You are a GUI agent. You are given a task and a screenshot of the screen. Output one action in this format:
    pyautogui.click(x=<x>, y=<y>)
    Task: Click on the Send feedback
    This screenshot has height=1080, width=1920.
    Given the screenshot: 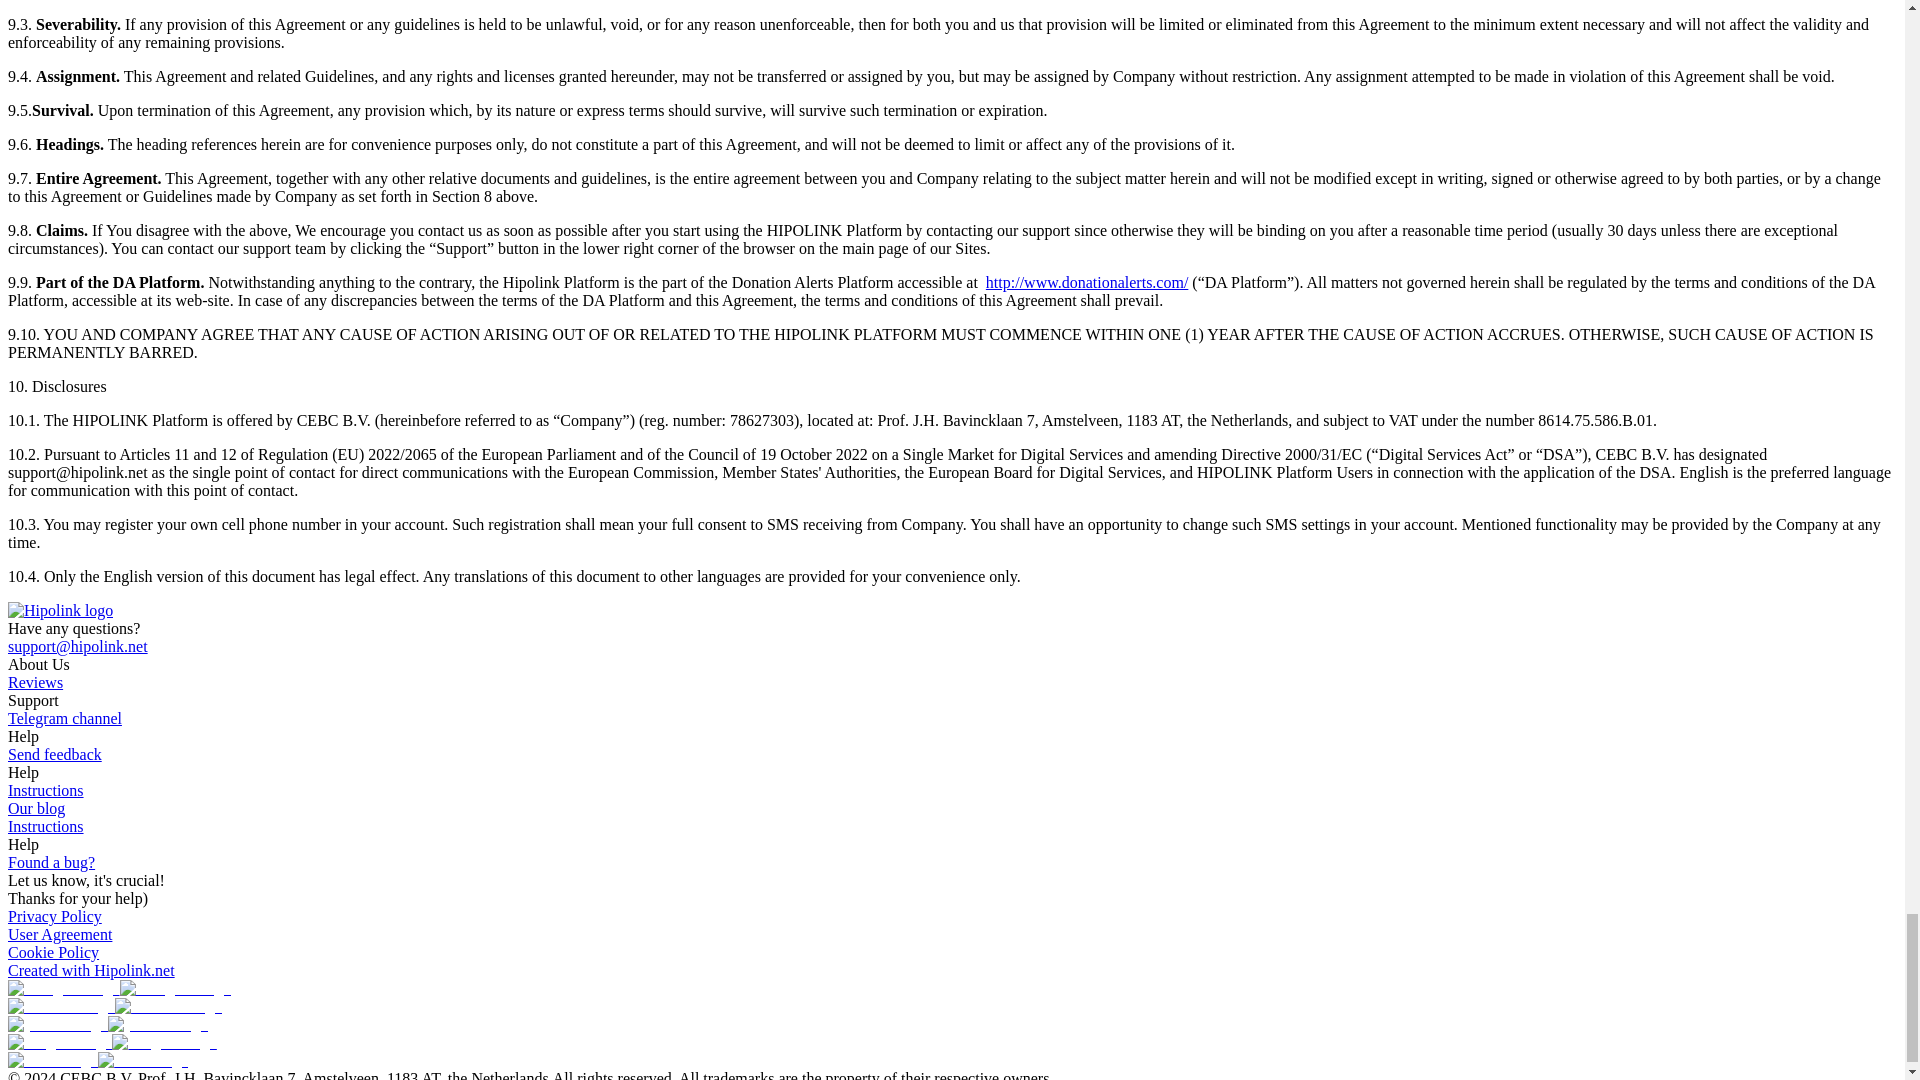 What is the action you would take?
    pyautogui.click(x=54, y=754)
    